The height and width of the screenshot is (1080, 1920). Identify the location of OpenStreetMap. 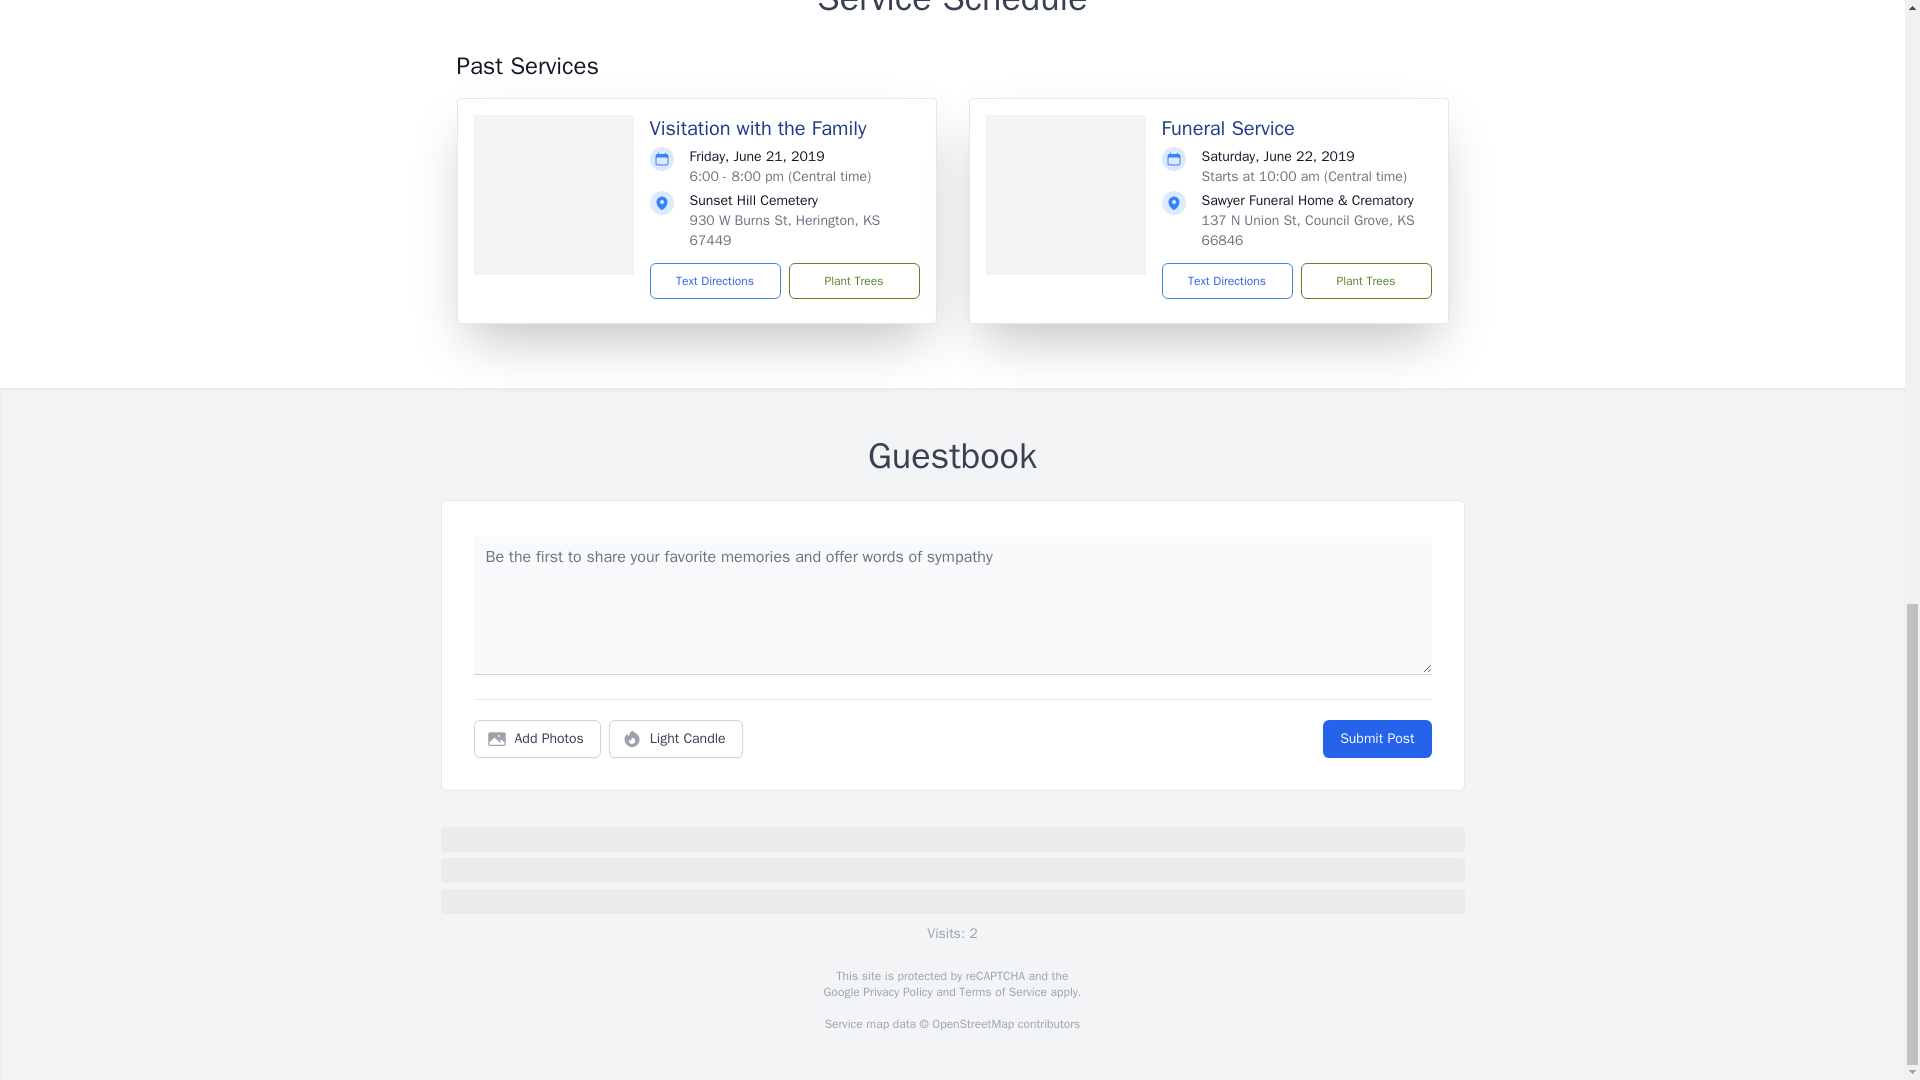
(972, 1024).